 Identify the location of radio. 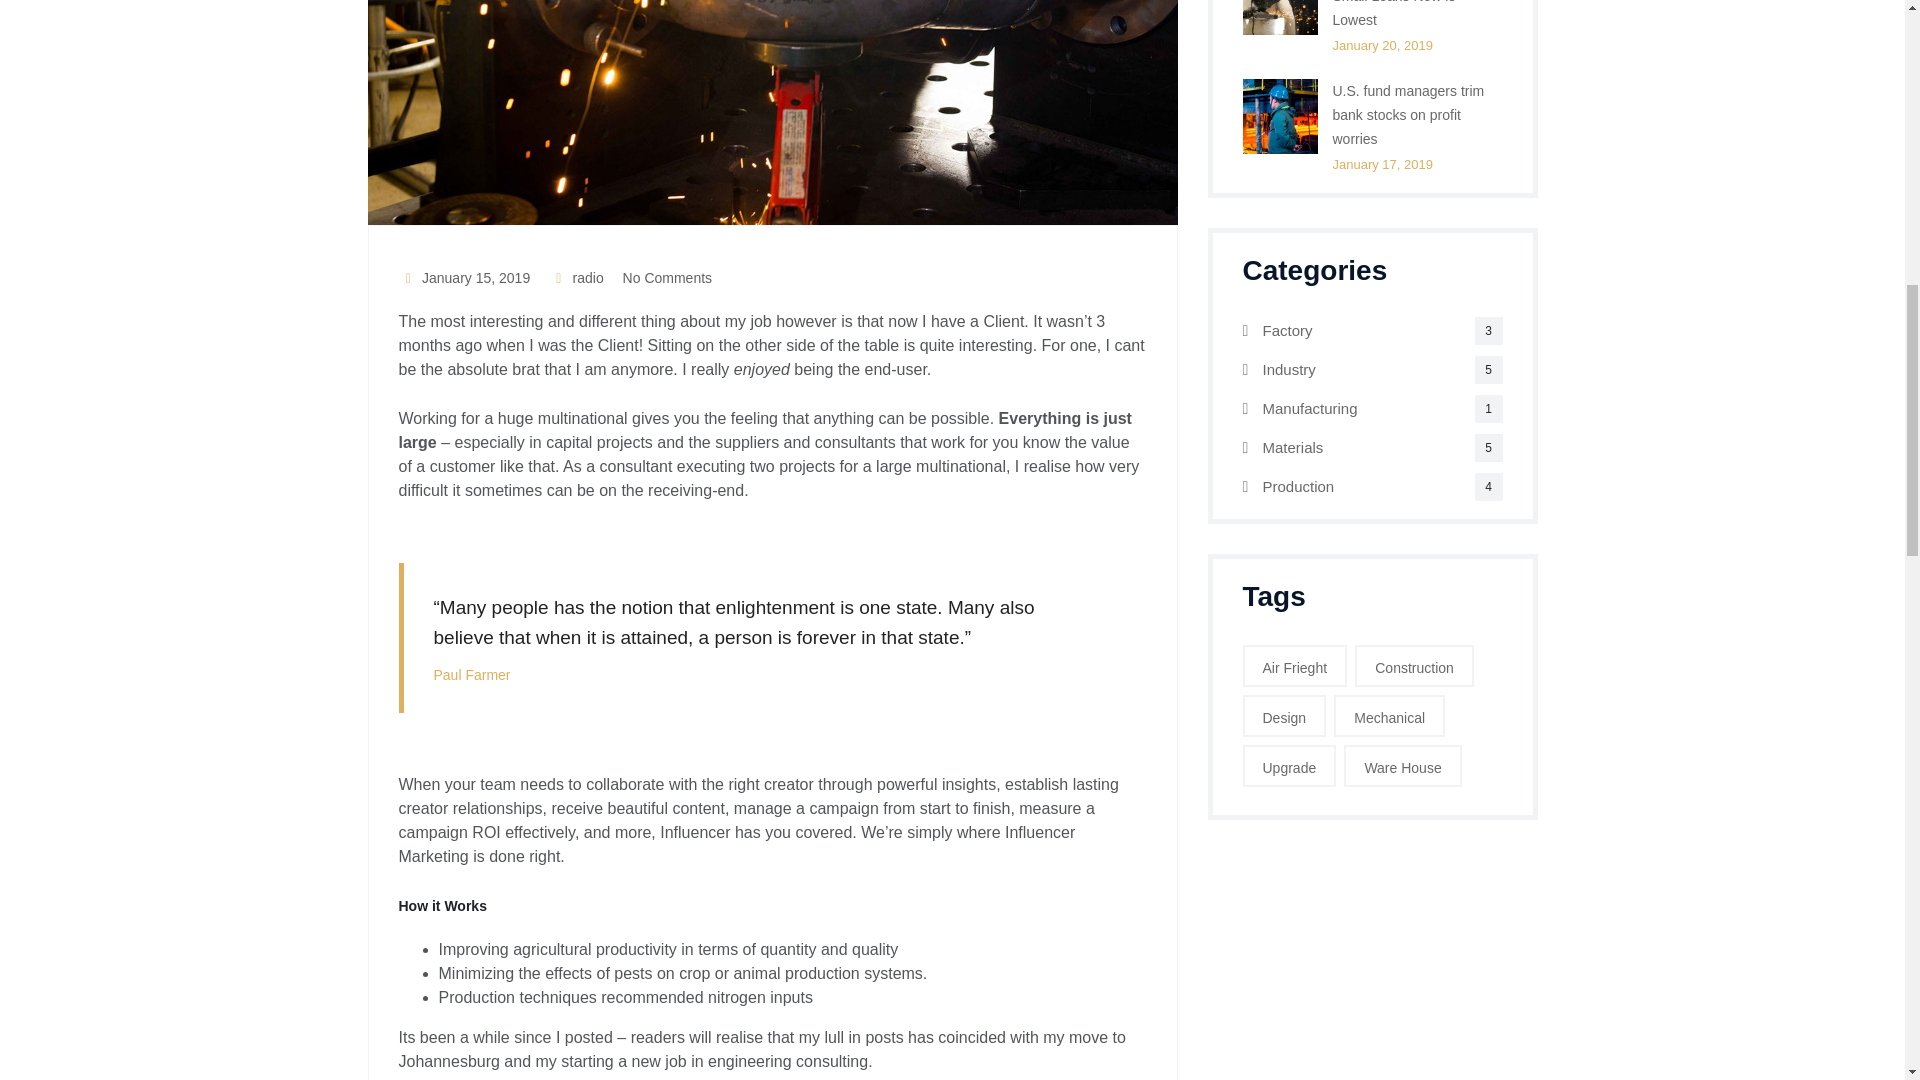
(576, 278).